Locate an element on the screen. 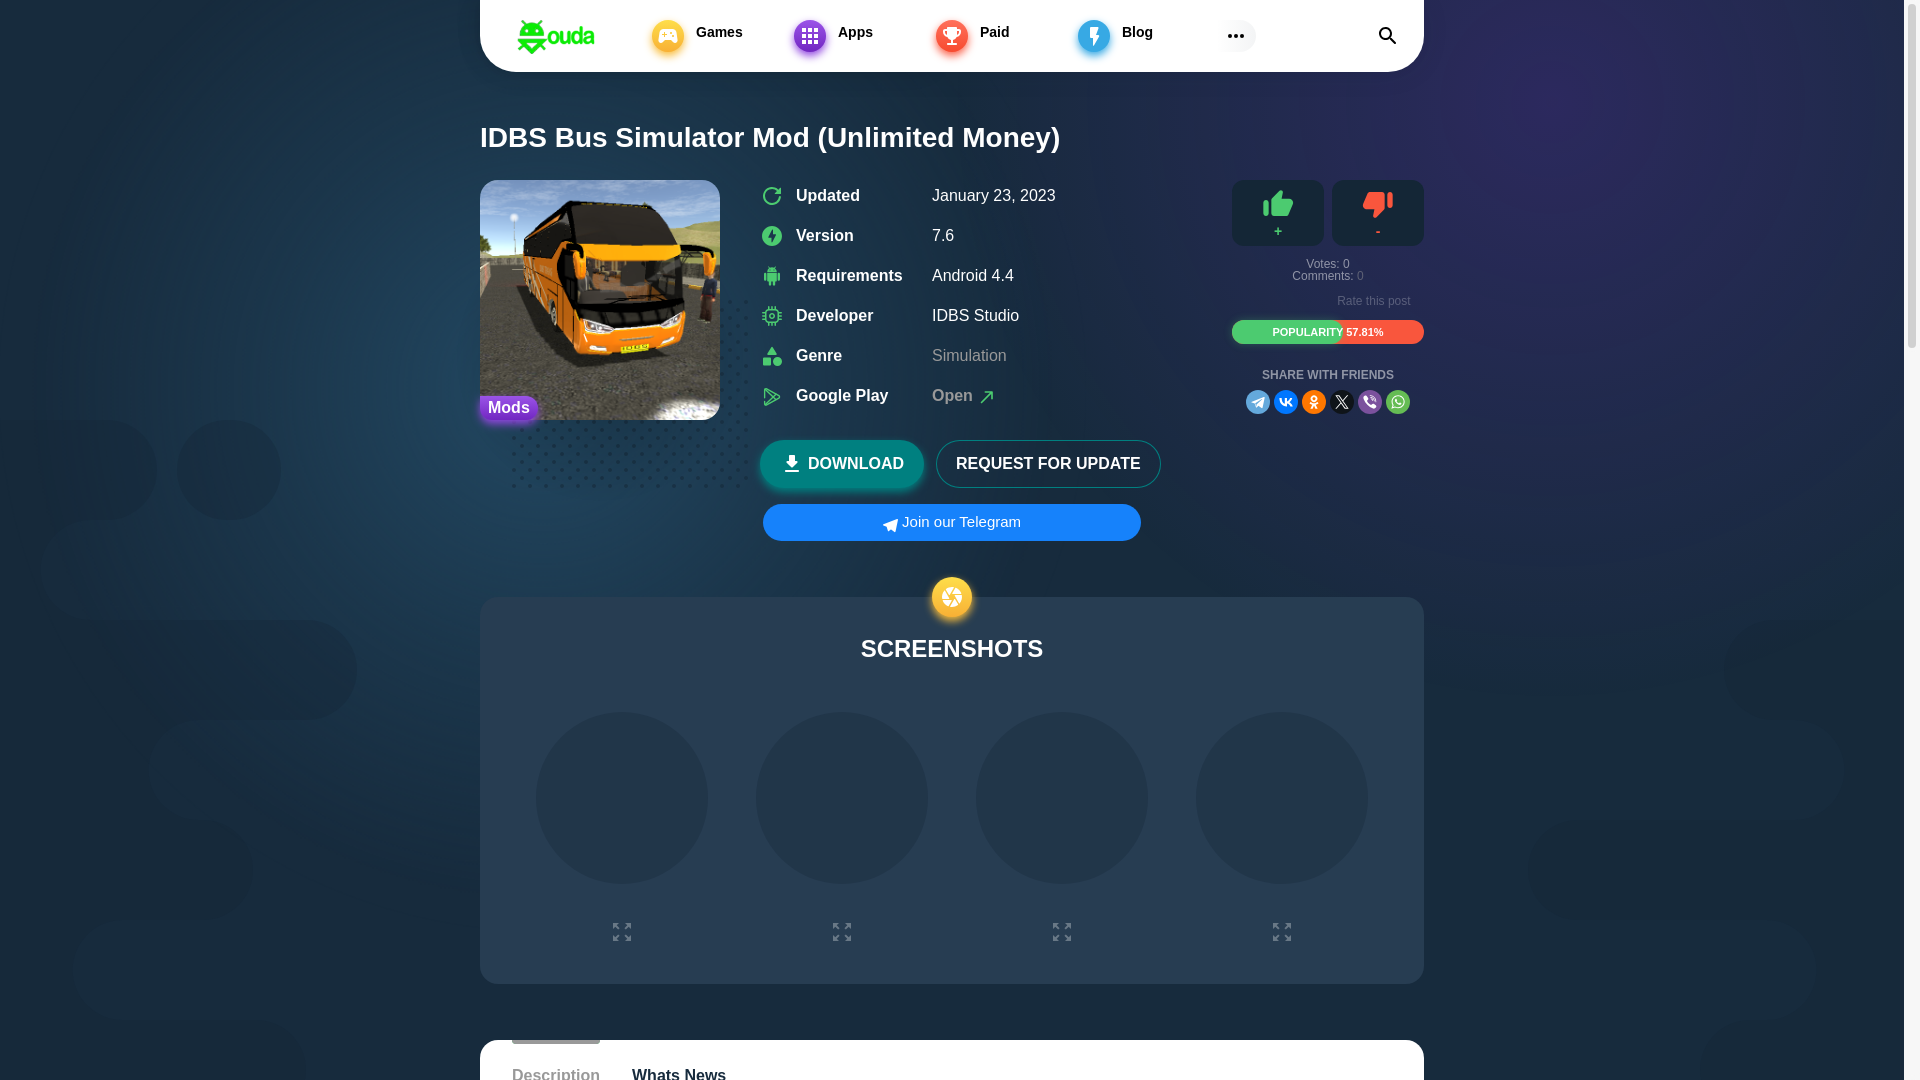 This screenshot has height=1080, width=1920. Paid is located at coordinates (1002, 36).